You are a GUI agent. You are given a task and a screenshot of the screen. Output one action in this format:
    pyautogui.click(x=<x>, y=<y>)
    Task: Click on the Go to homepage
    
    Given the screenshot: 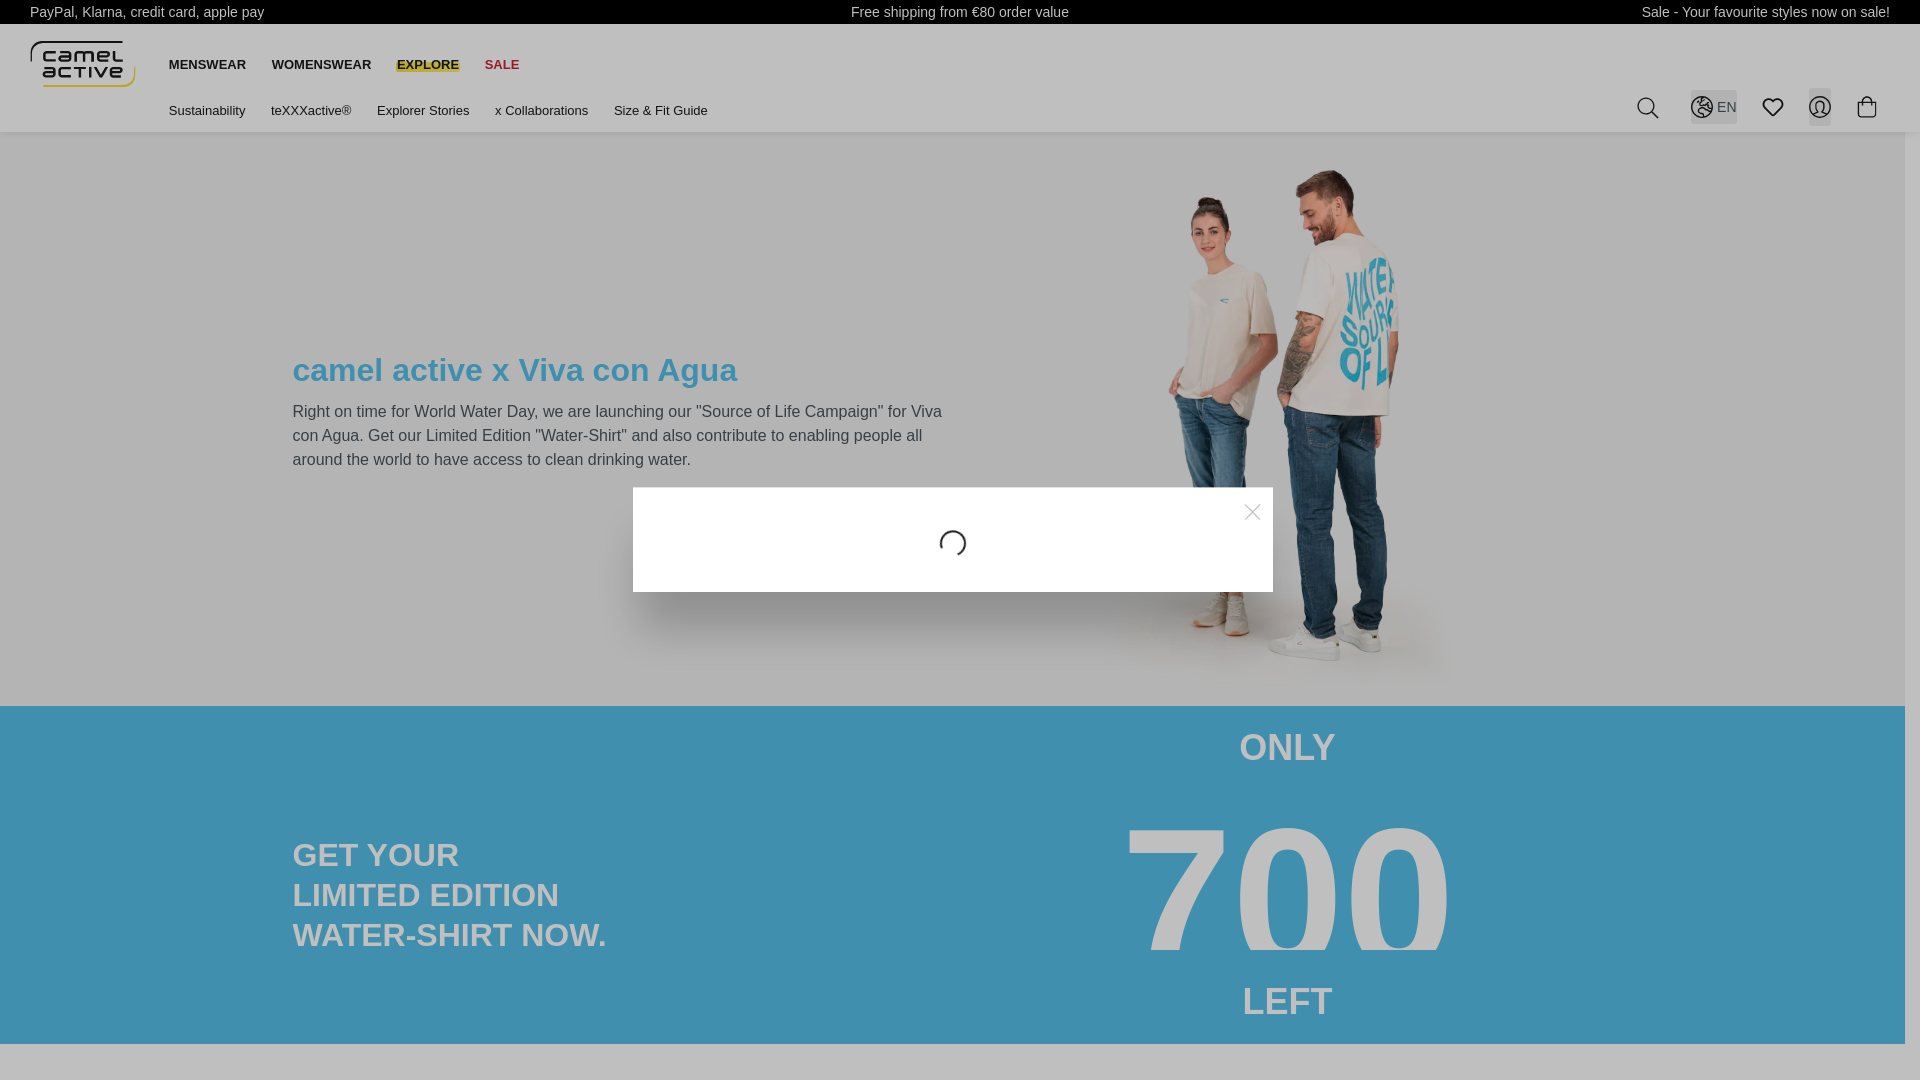 What is the action you would take?
    pyautogui.click(x=83, y=63)
    